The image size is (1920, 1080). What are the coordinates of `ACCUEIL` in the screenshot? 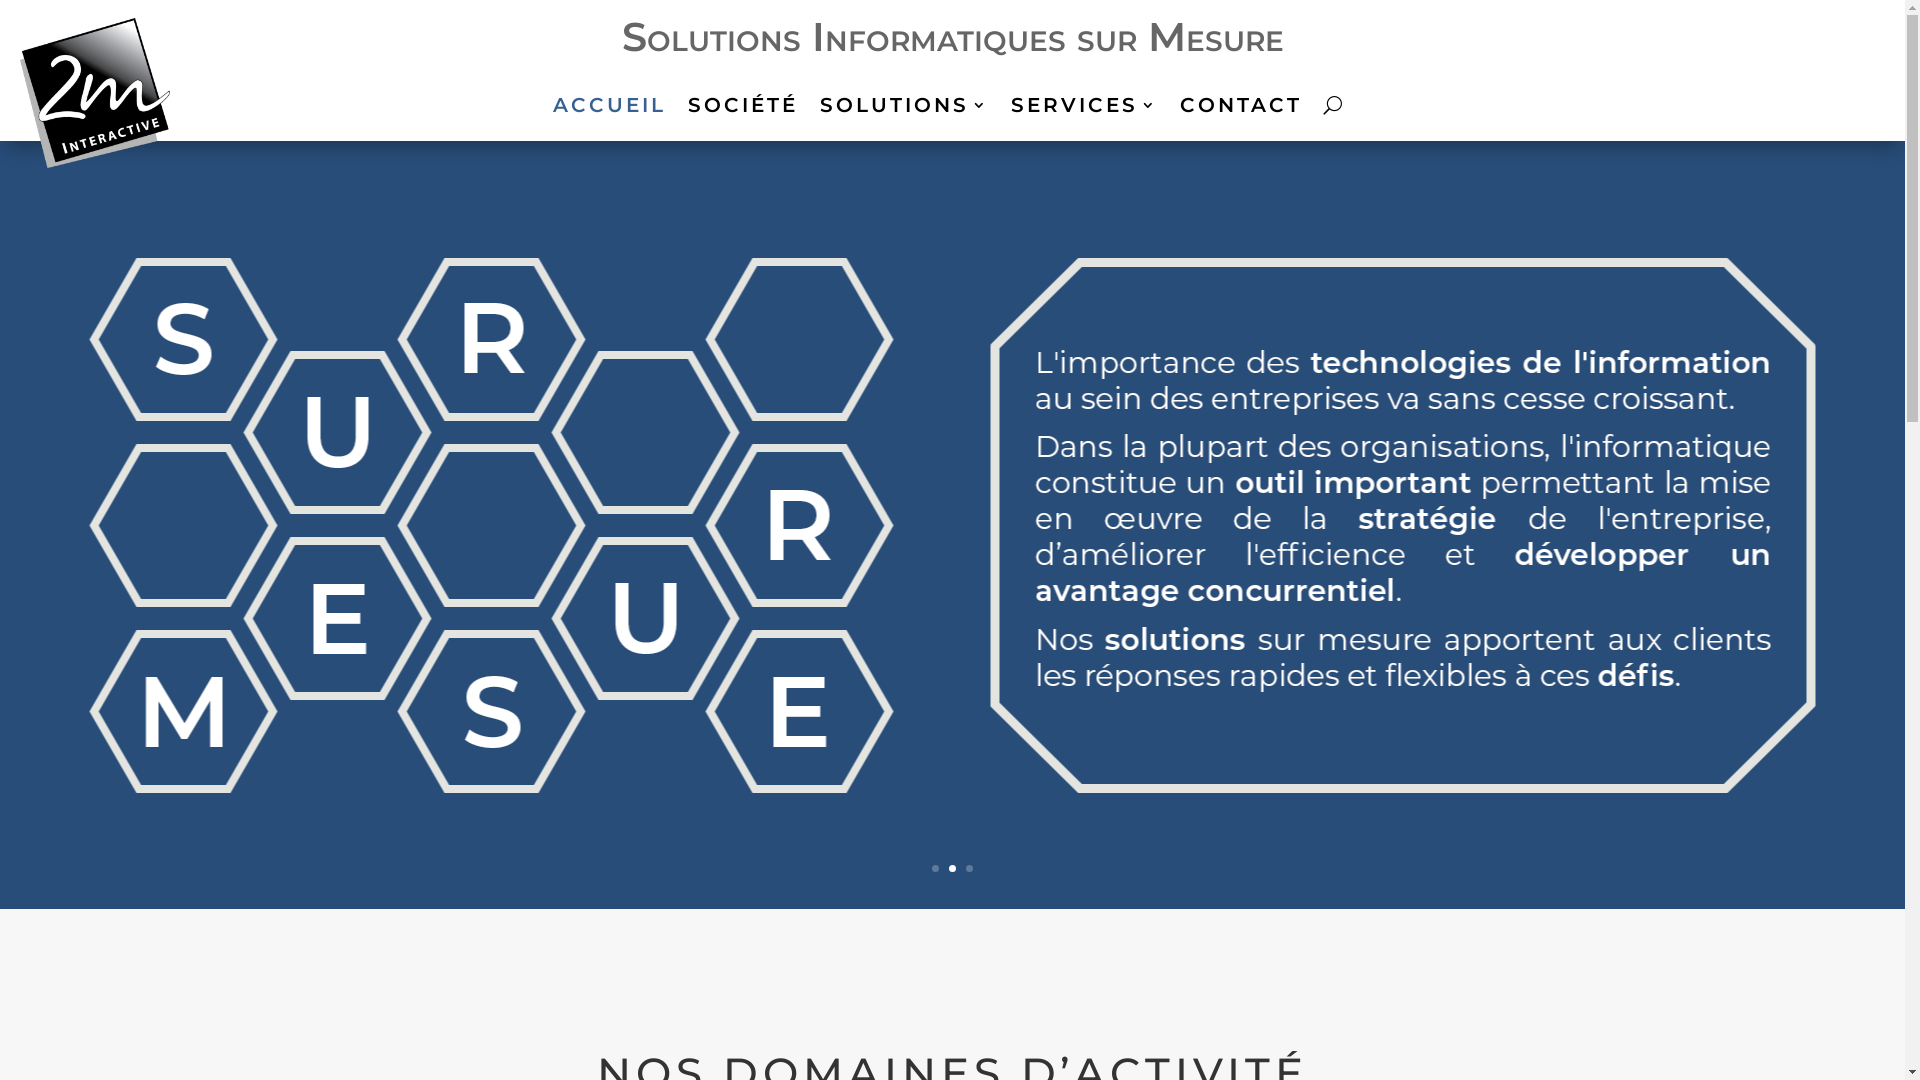 It's located at (608, 109).